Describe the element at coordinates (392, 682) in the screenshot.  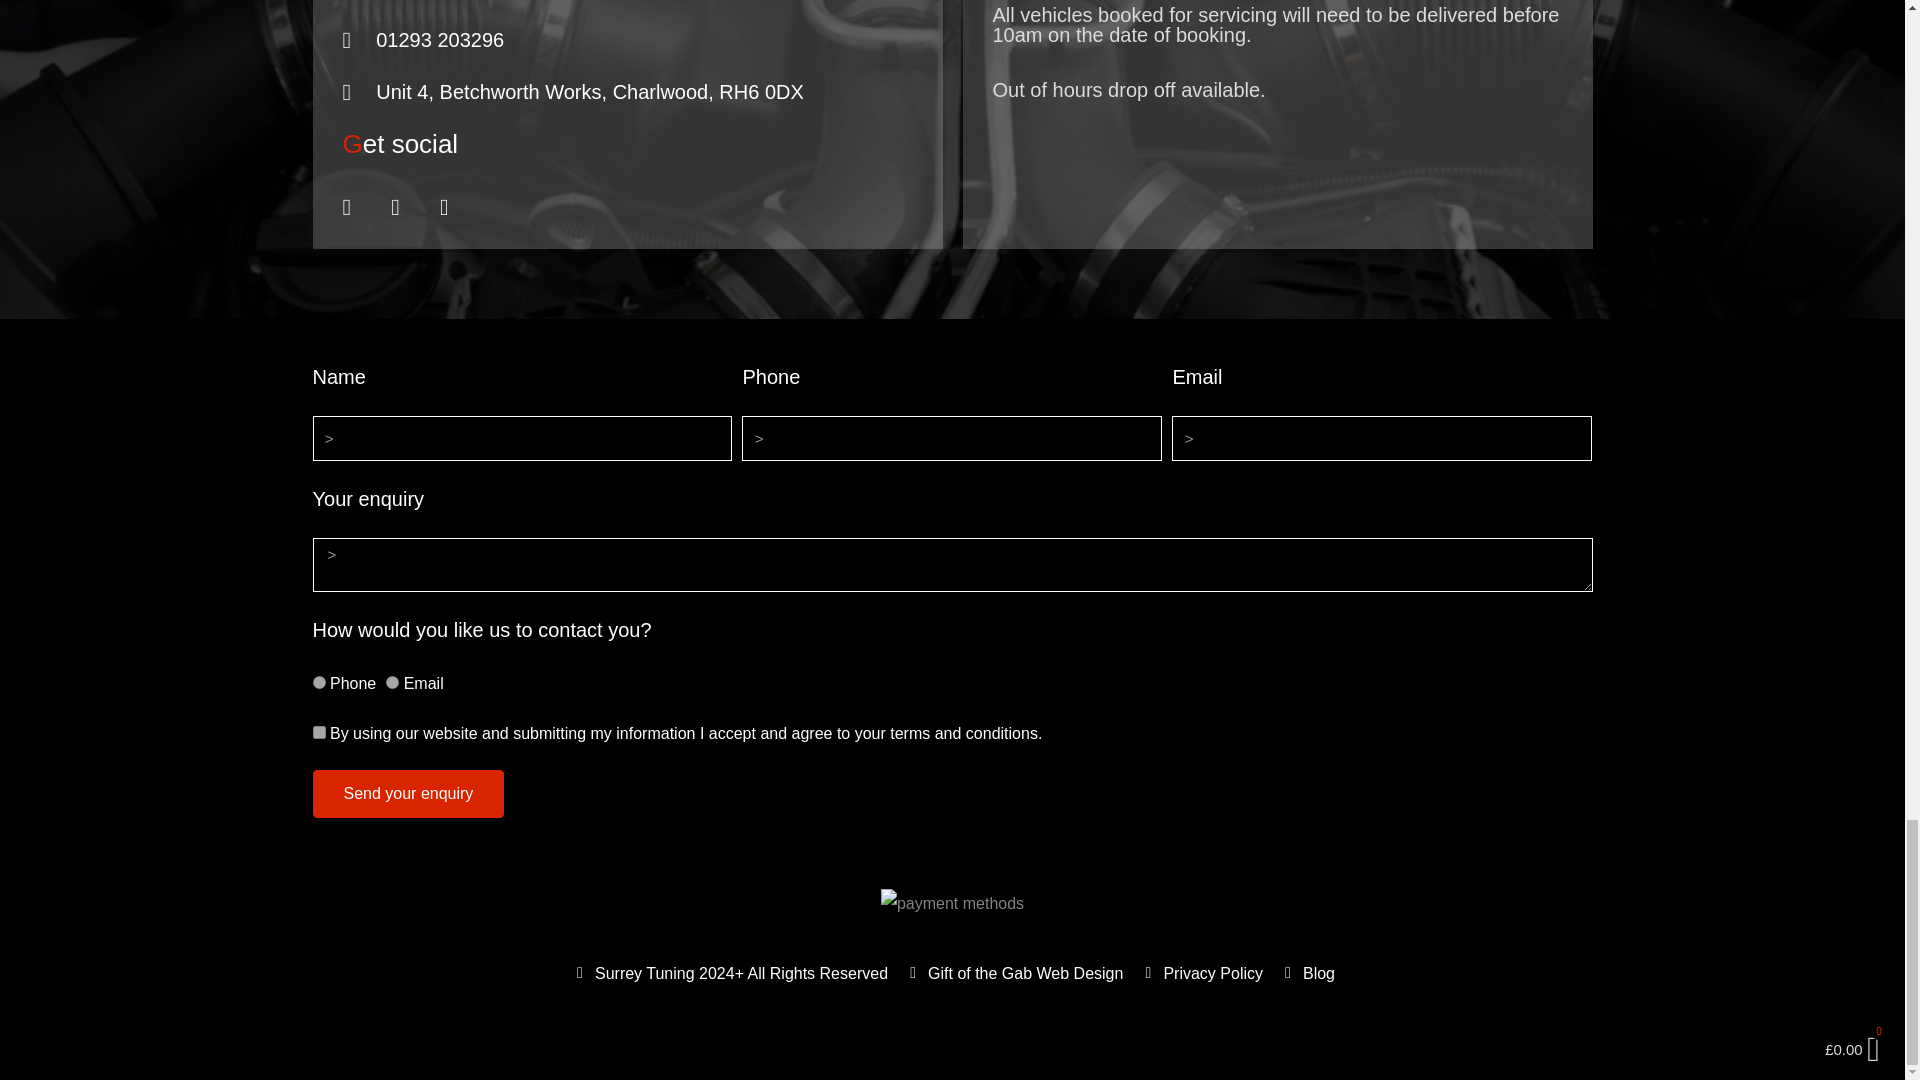
I see `Email` at that location.